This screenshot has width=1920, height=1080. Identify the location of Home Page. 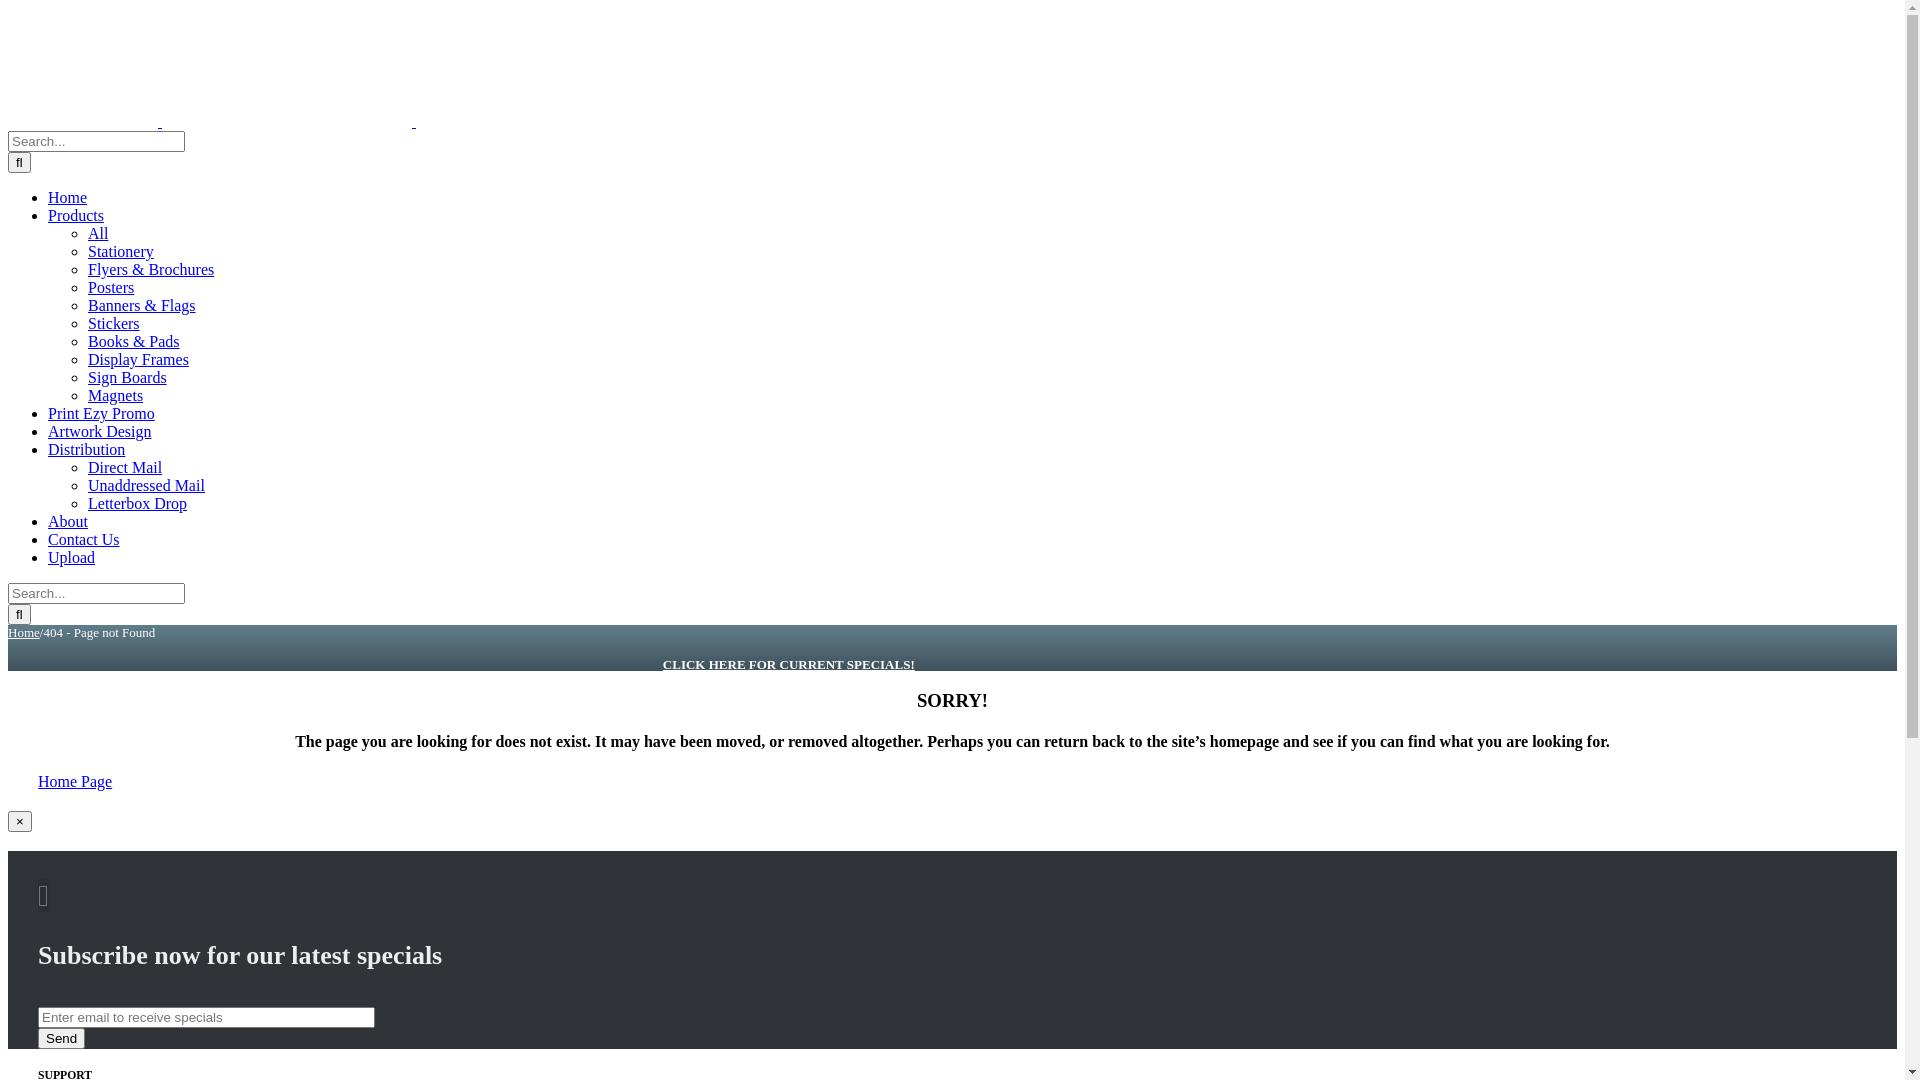
(75, 782).